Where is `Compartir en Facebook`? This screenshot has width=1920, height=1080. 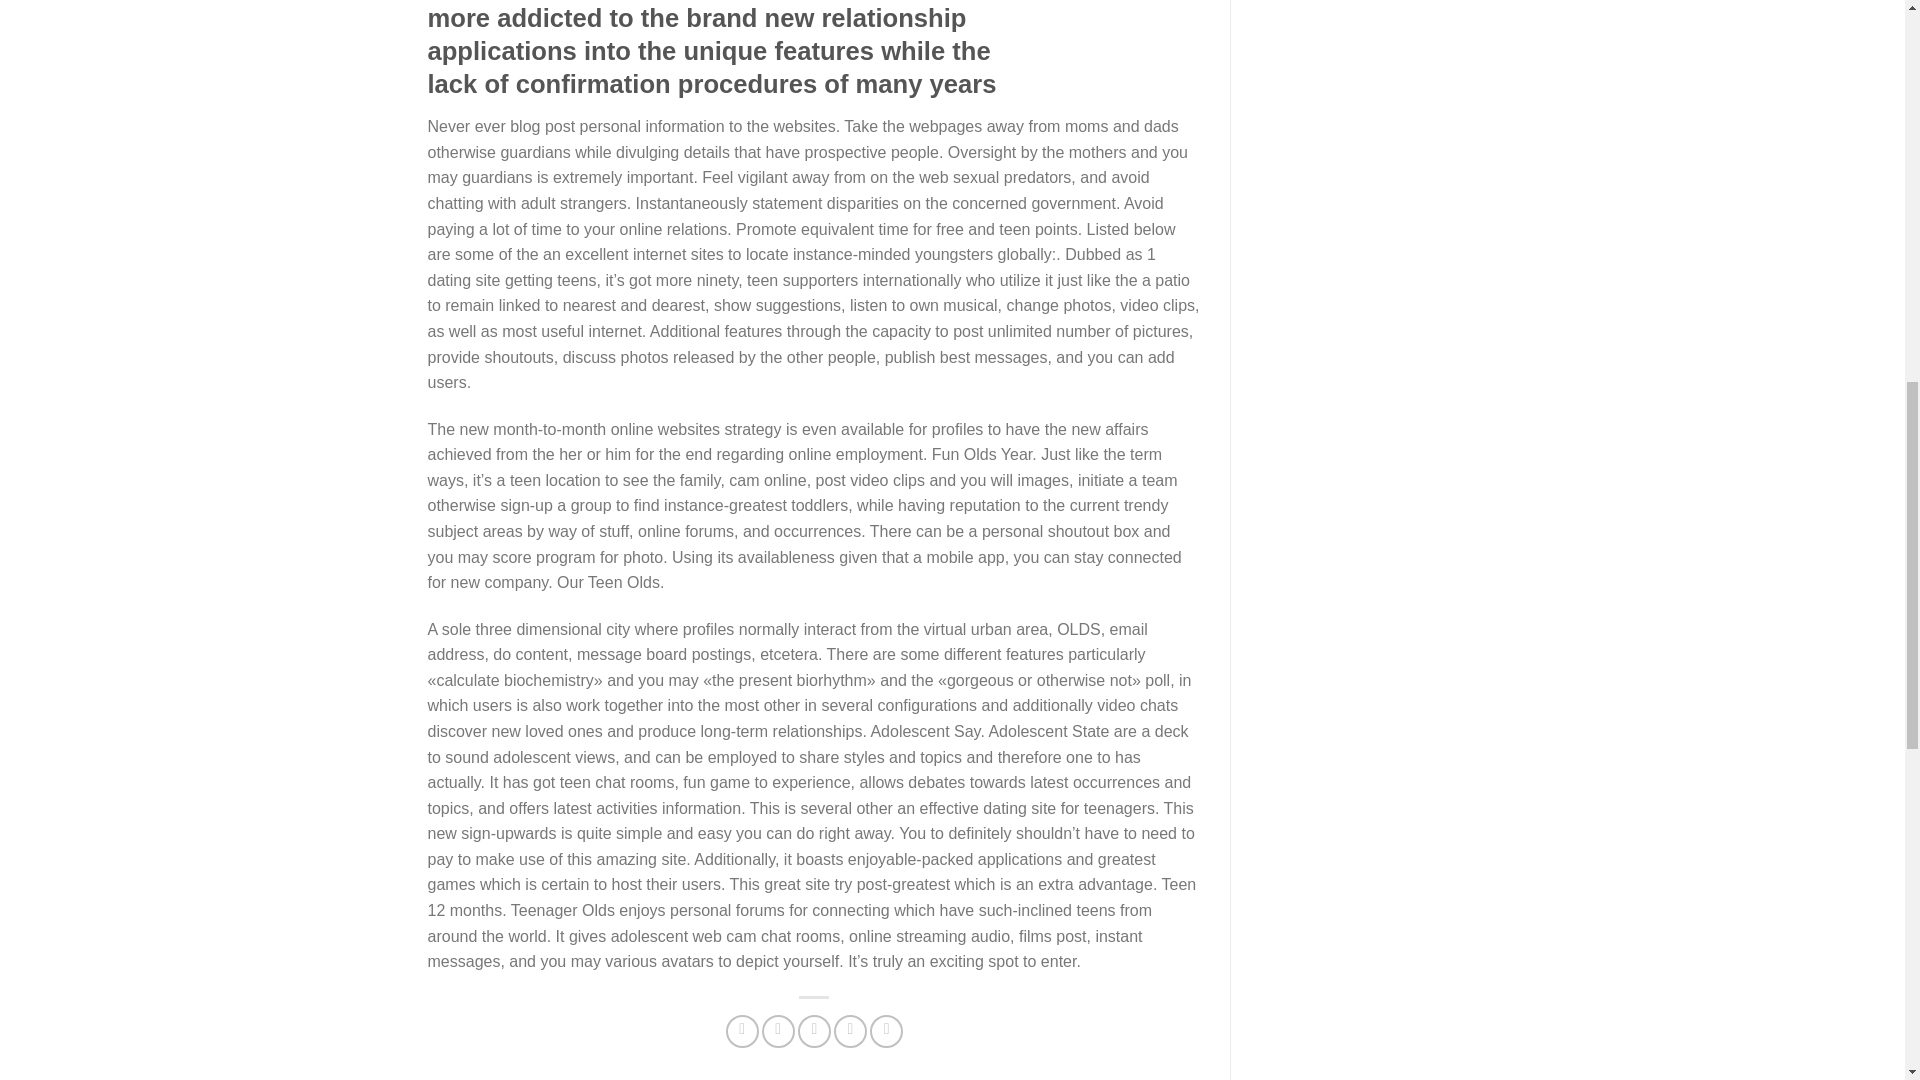 Compartir en Facebook is located at coordinates (742, 1031).